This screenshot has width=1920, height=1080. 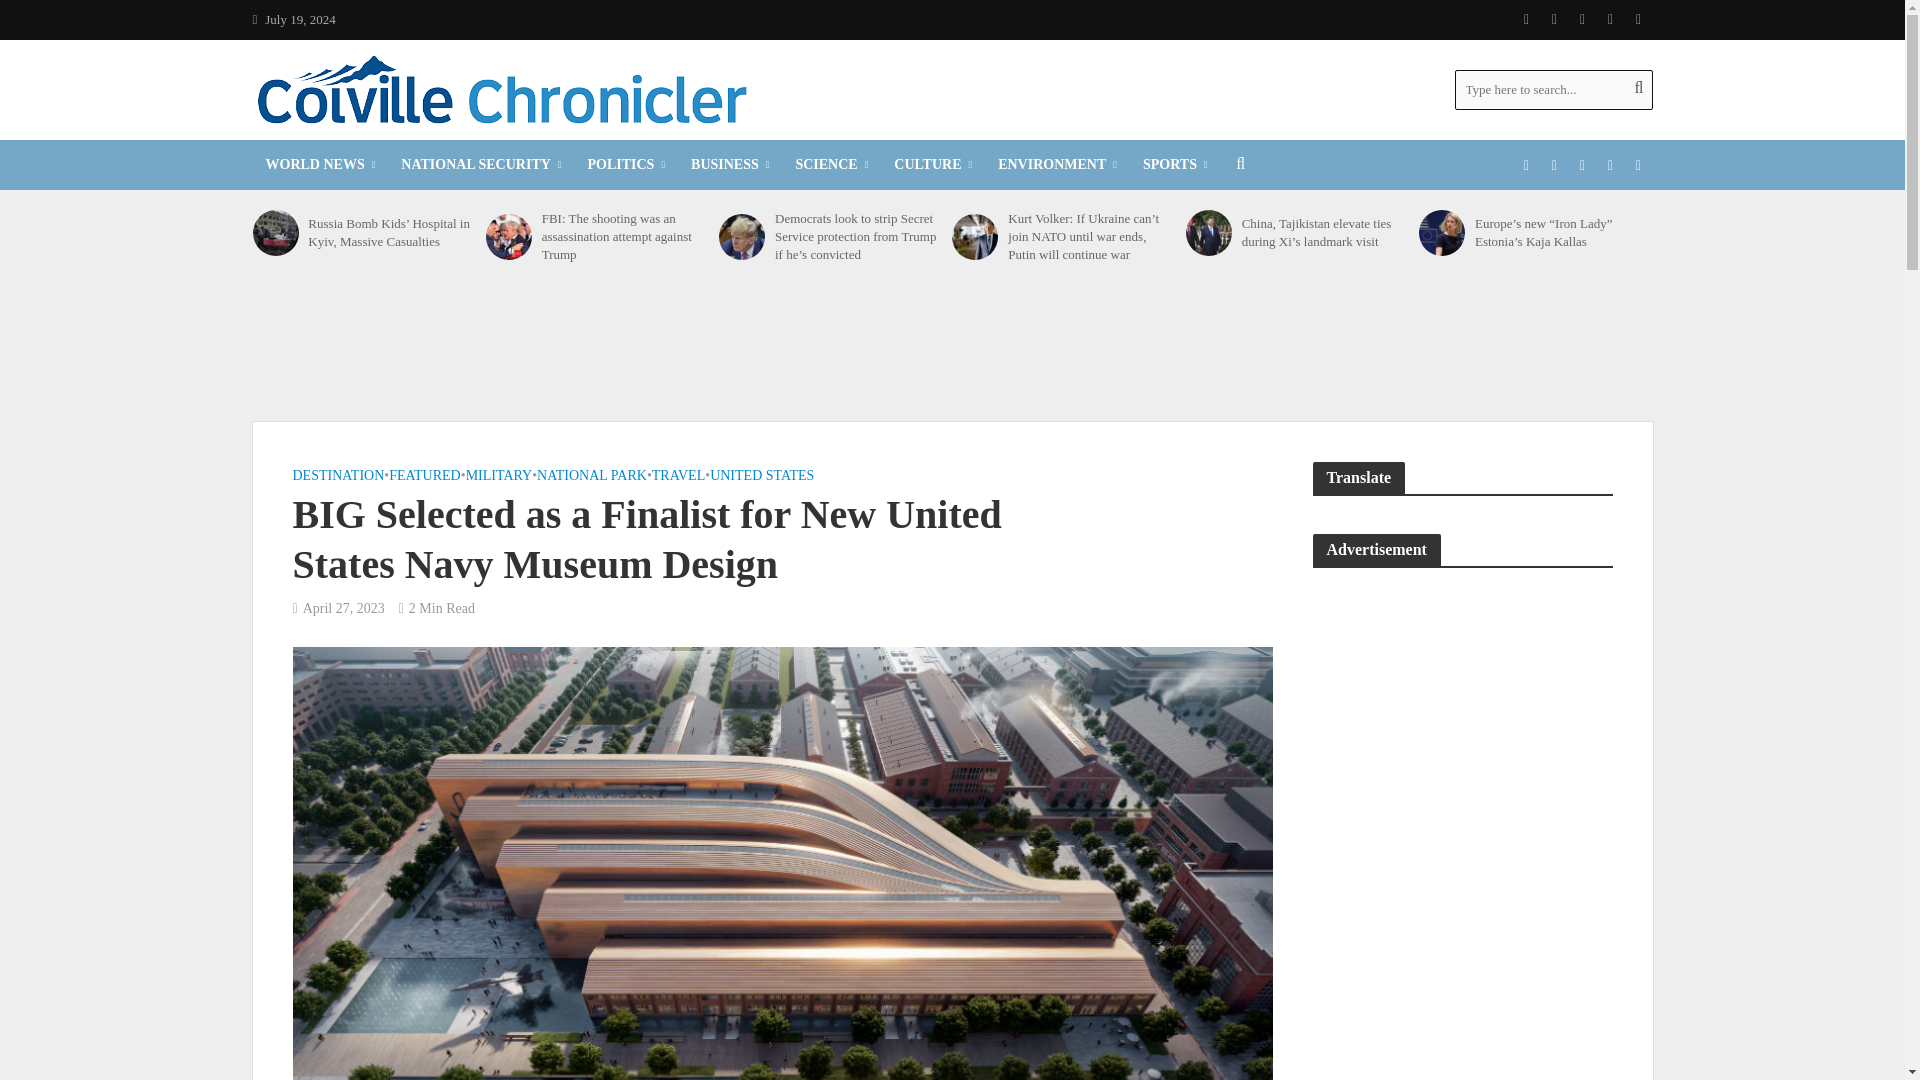 I want to click on POLITICS, so click(x=626, y=165).